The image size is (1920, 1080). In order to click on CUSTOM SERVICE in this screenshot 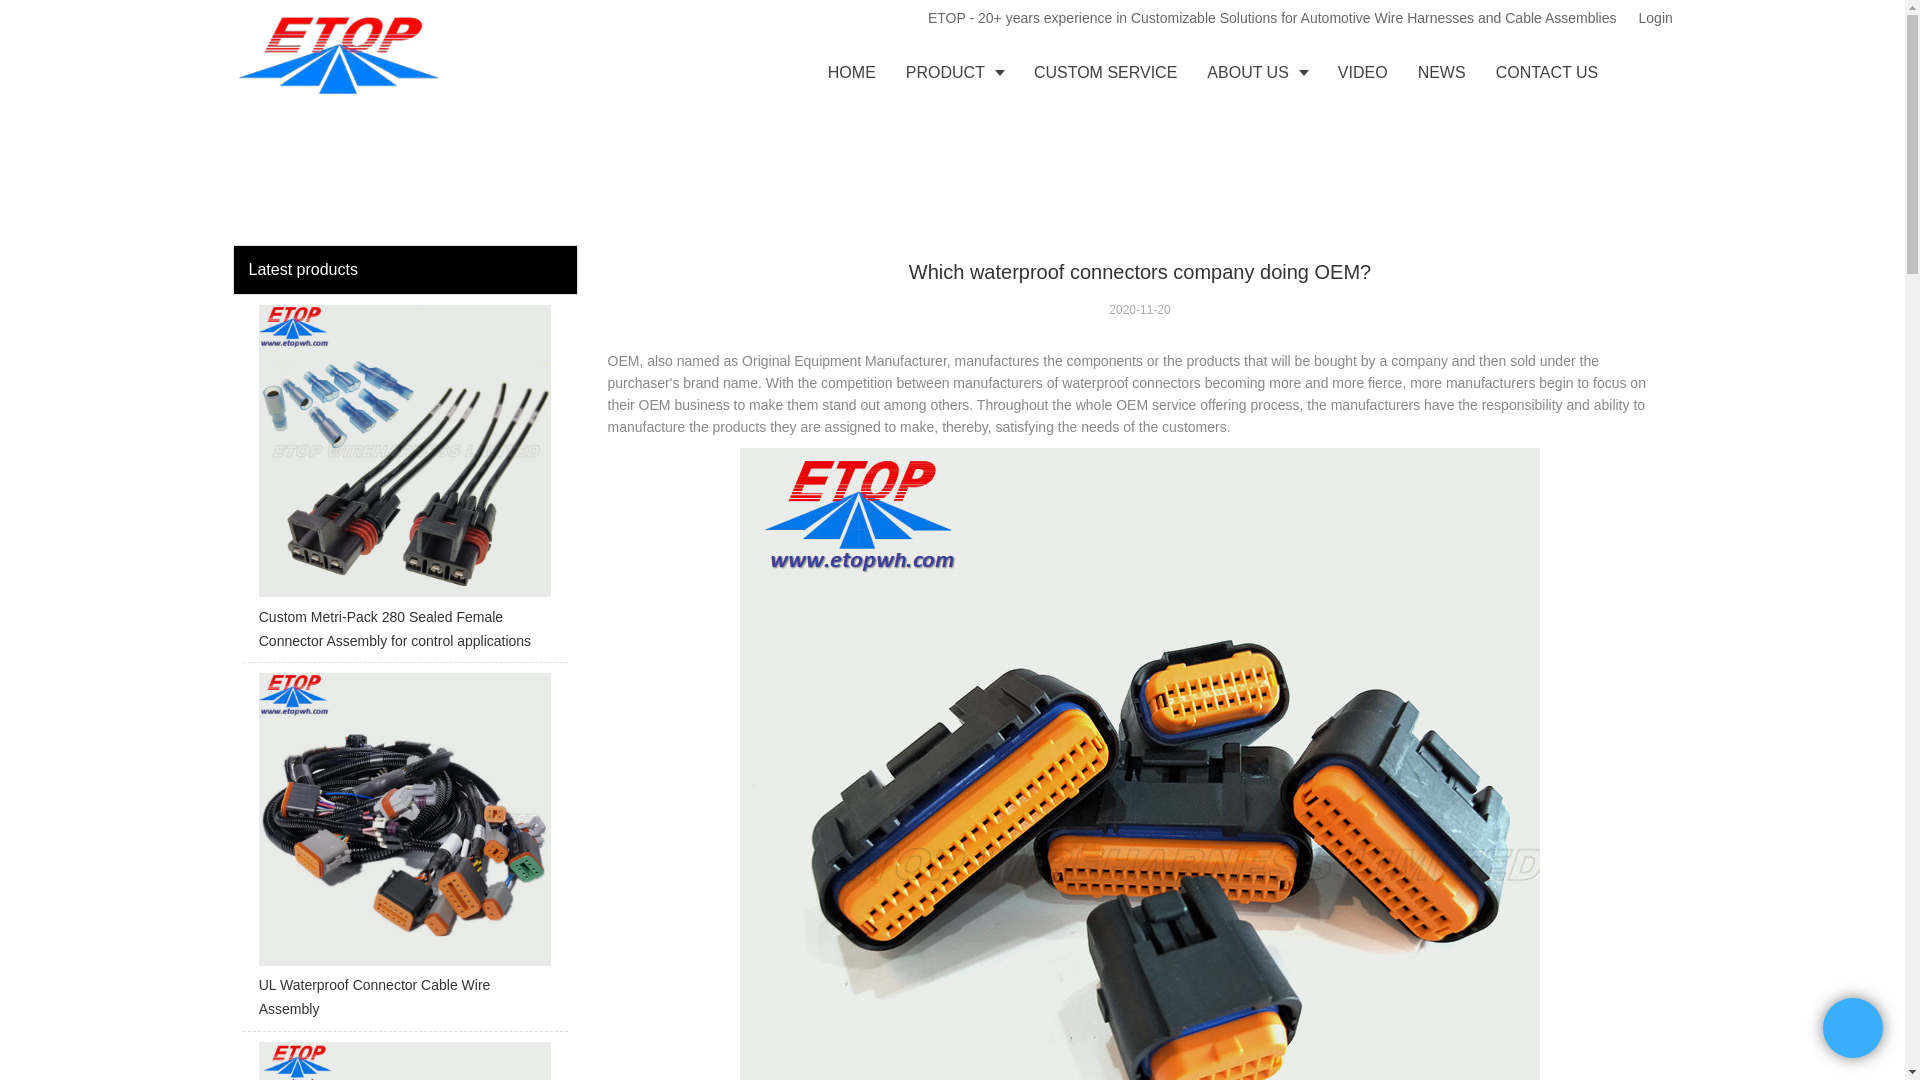, I will do `click(1106, 72)`.